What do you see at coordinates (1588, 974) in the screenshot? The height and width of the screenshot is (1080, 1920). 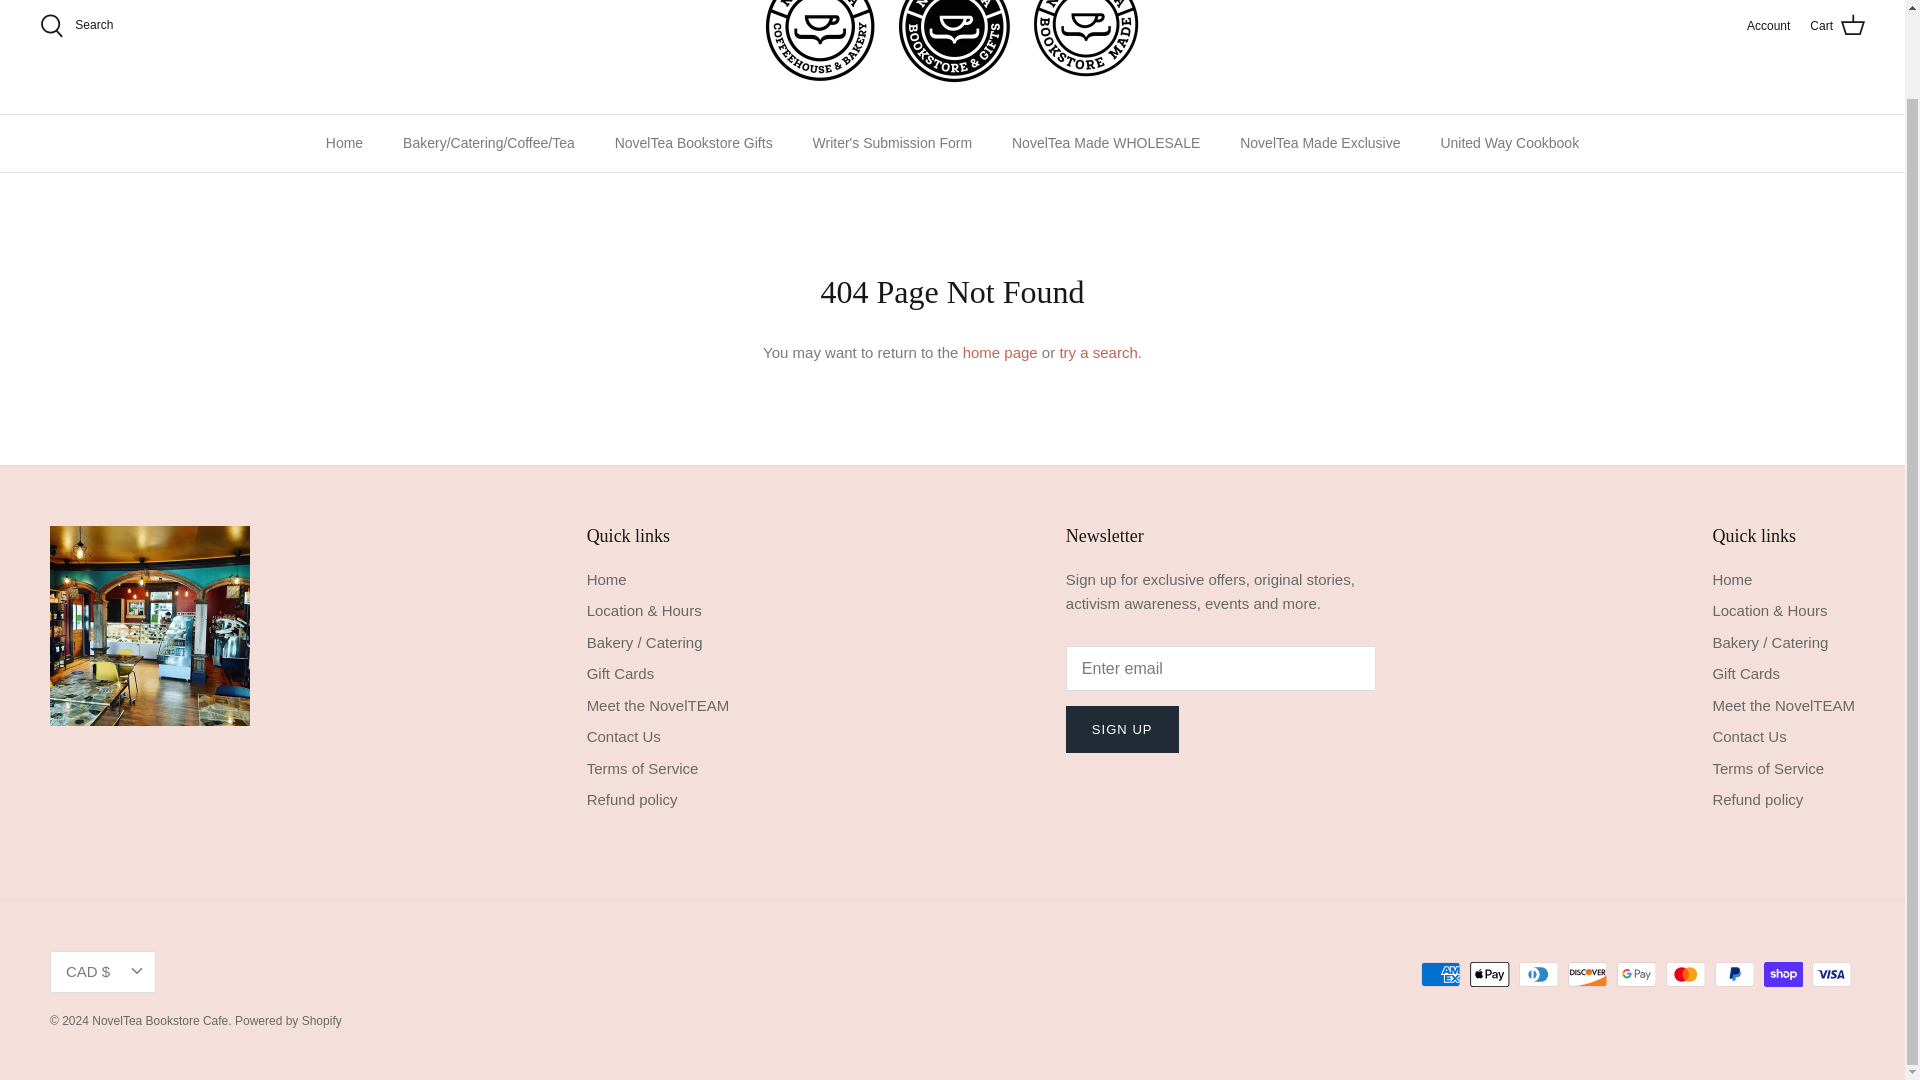 I see `Discover` at bounding box center [1588, 974].